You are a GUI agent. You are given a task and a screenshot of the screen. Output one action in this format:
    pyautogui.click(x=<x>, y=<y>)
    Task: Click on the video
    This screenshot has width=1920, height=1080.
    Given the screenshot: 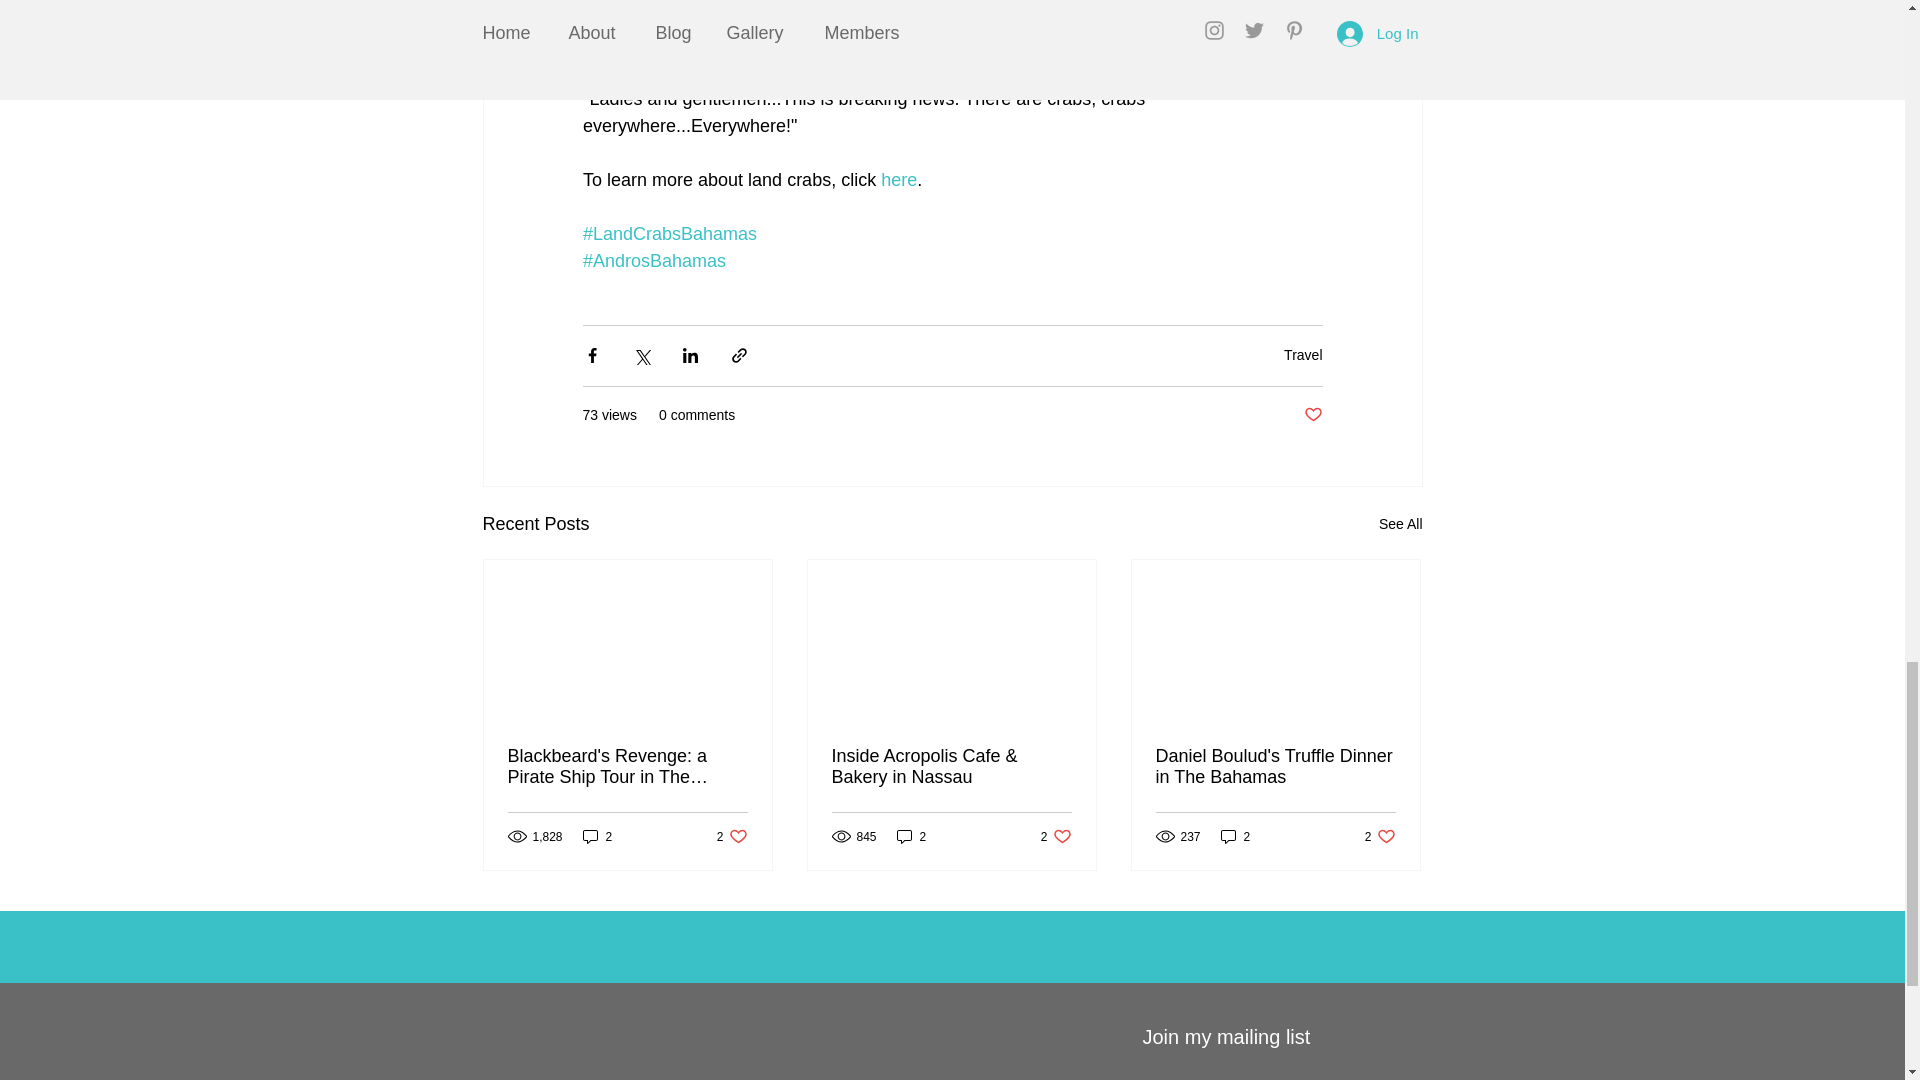 What is the action you would take?
    pyautogui.click(x=926, y=18)
    